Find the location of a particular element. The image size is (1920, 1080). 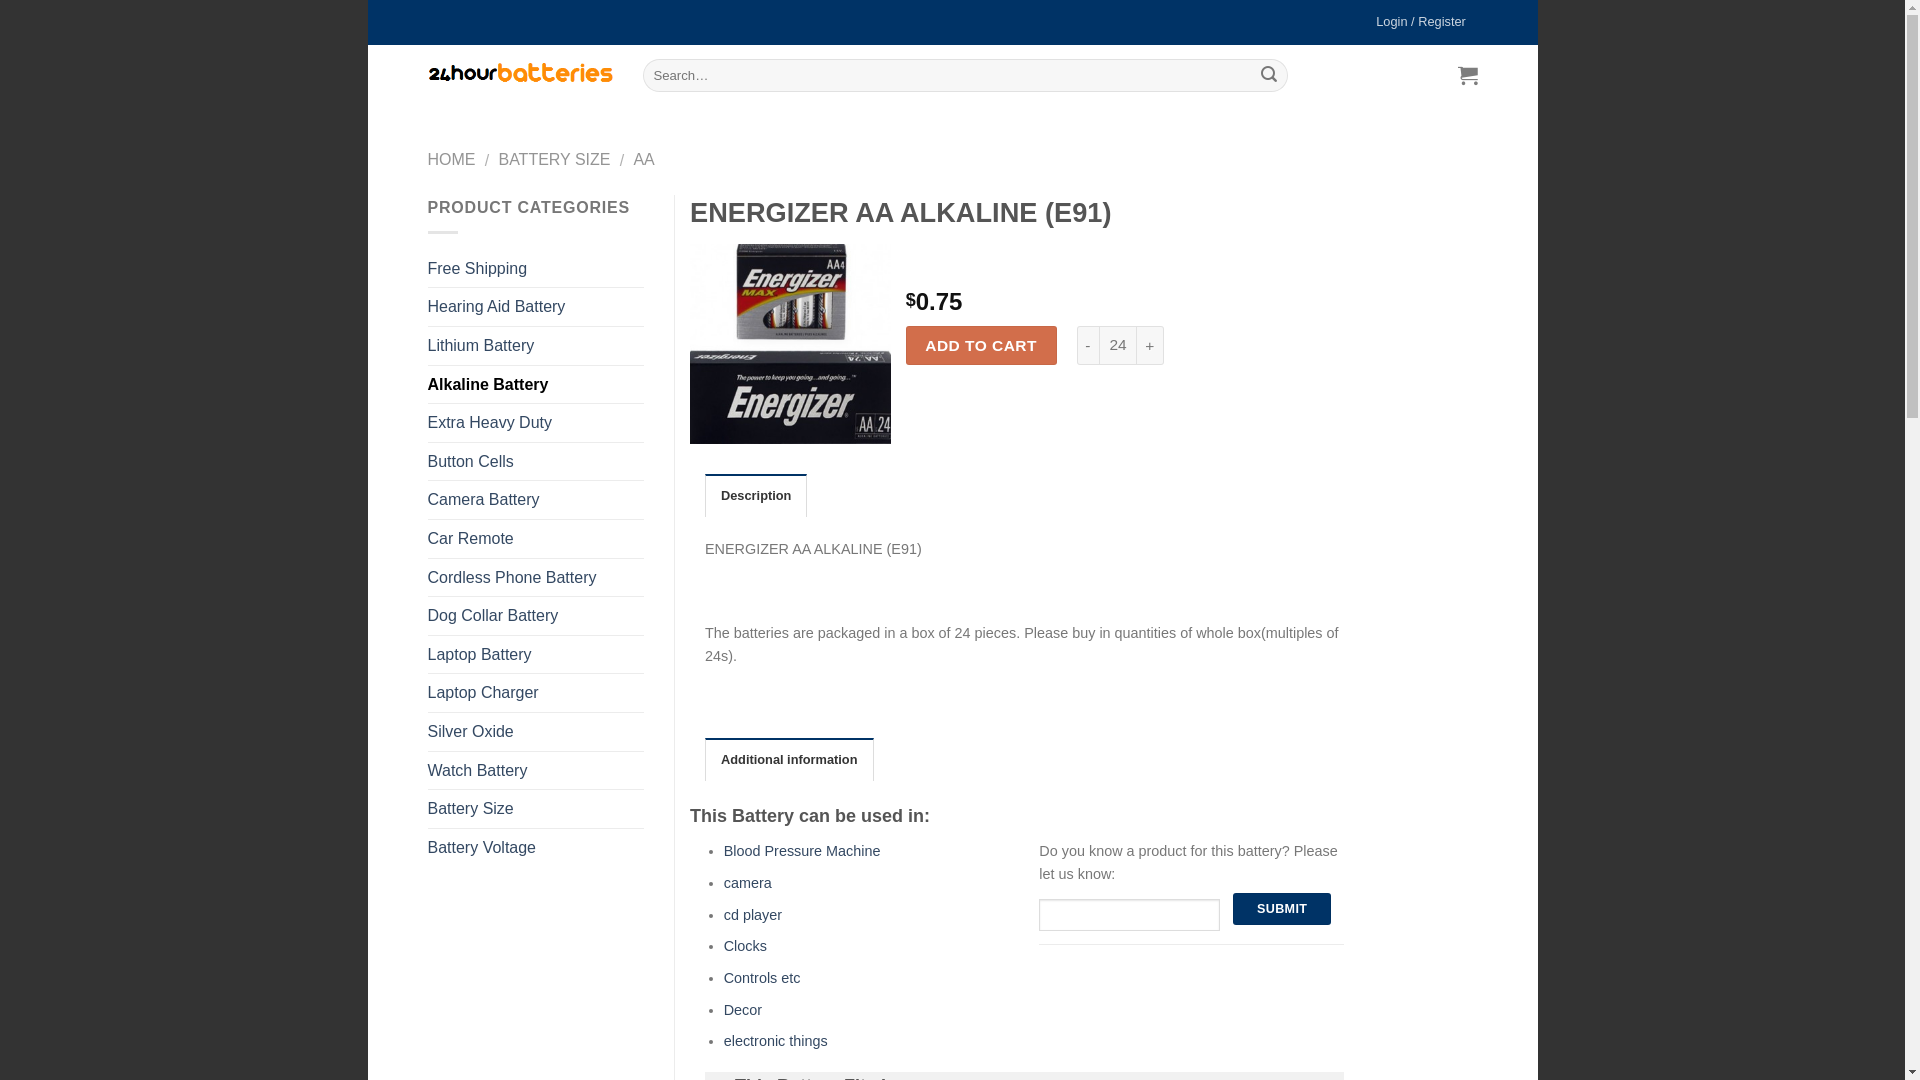

Battery Voltage is located at coordinates (536, 848).